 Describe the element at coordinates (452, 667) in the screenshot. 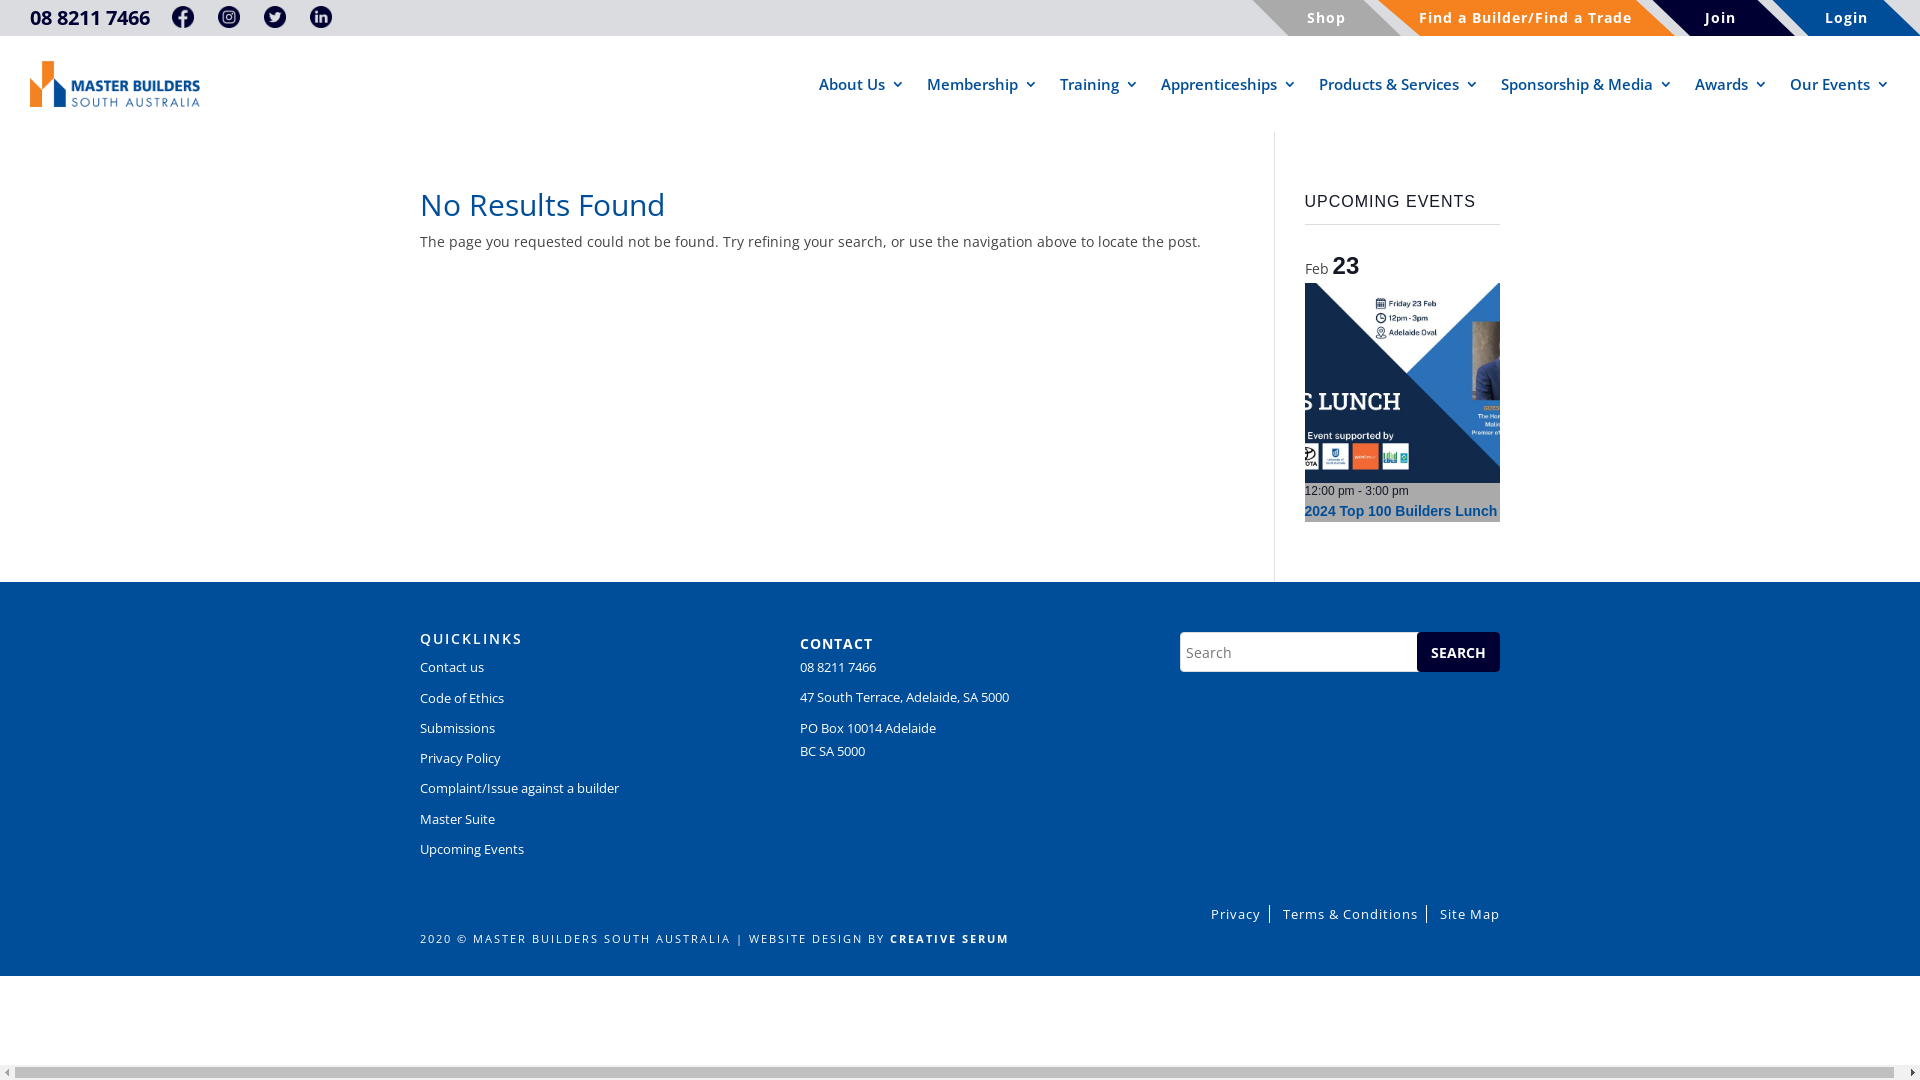

I see `Contact us` at that location.